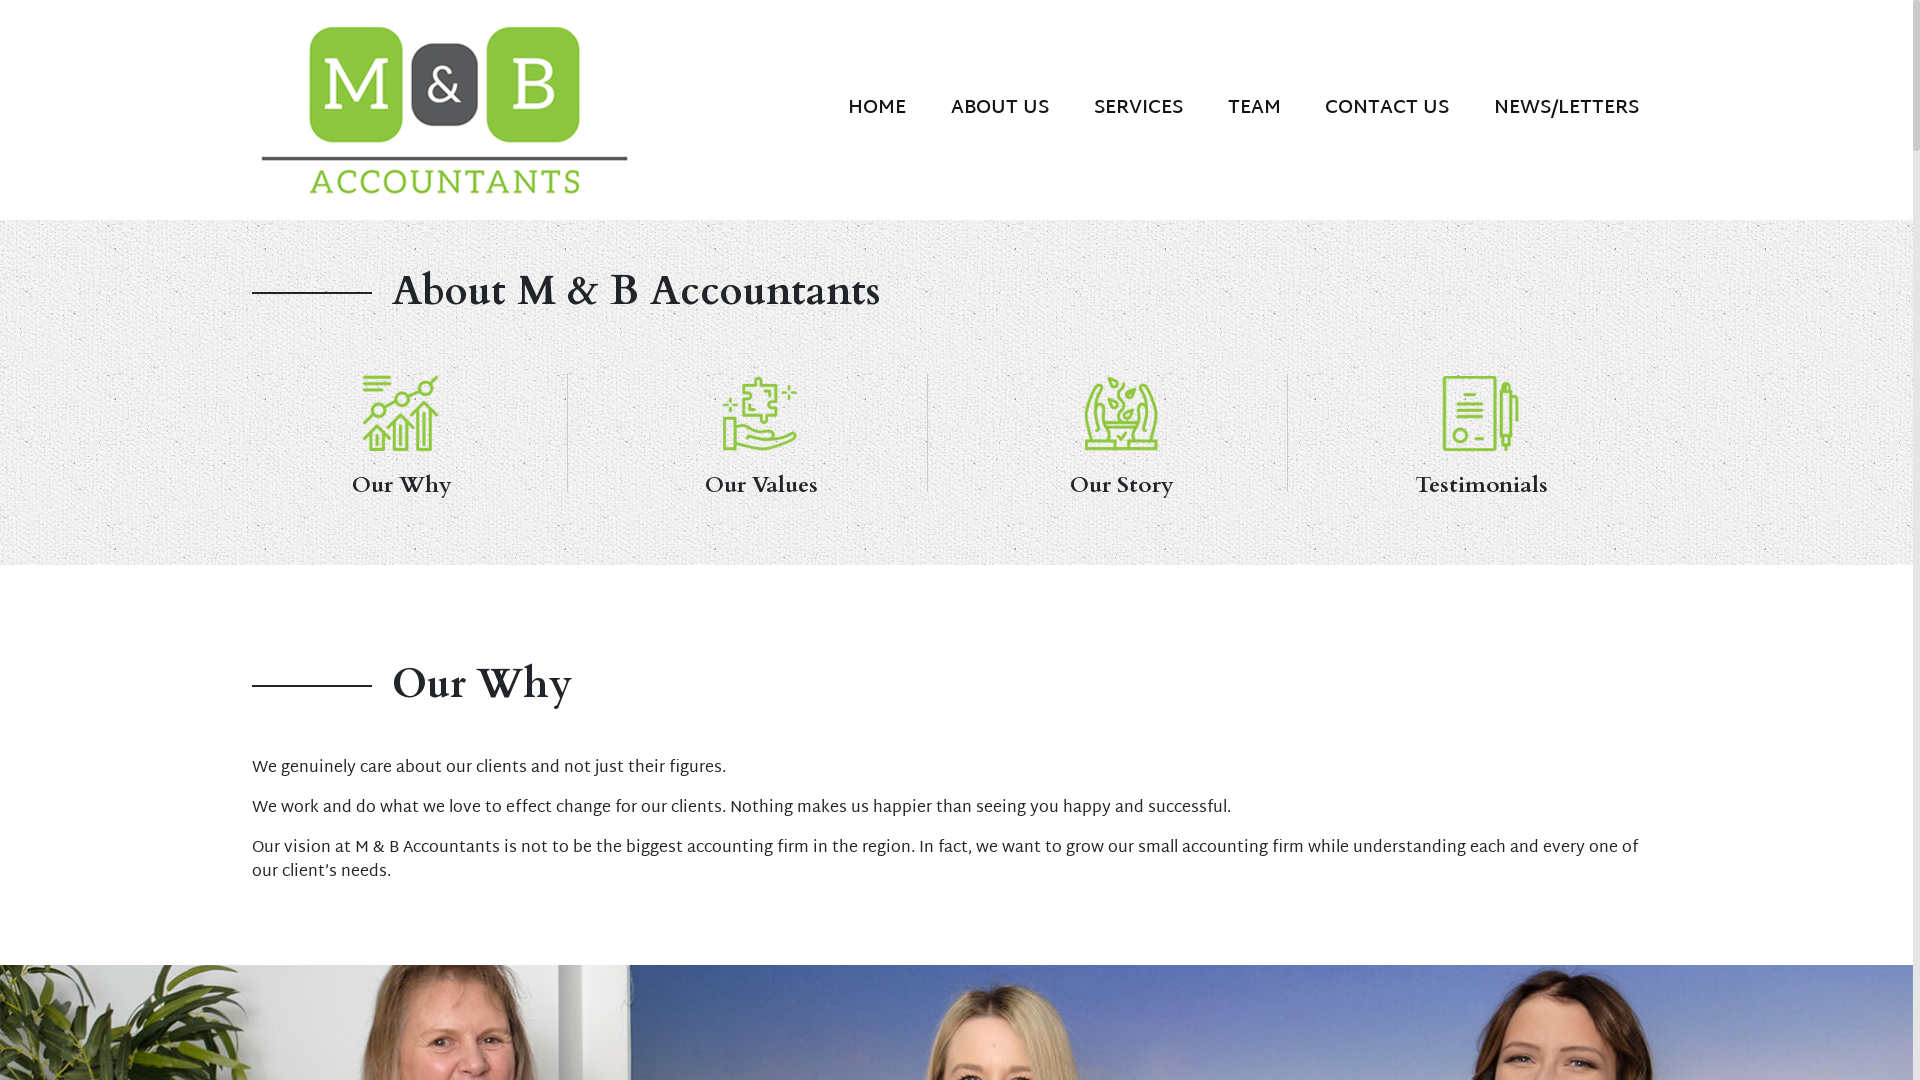 Image resolution: width=1920 pixels, height=1080 pixels. I want to click on SERVICES, so click(1138, 108).